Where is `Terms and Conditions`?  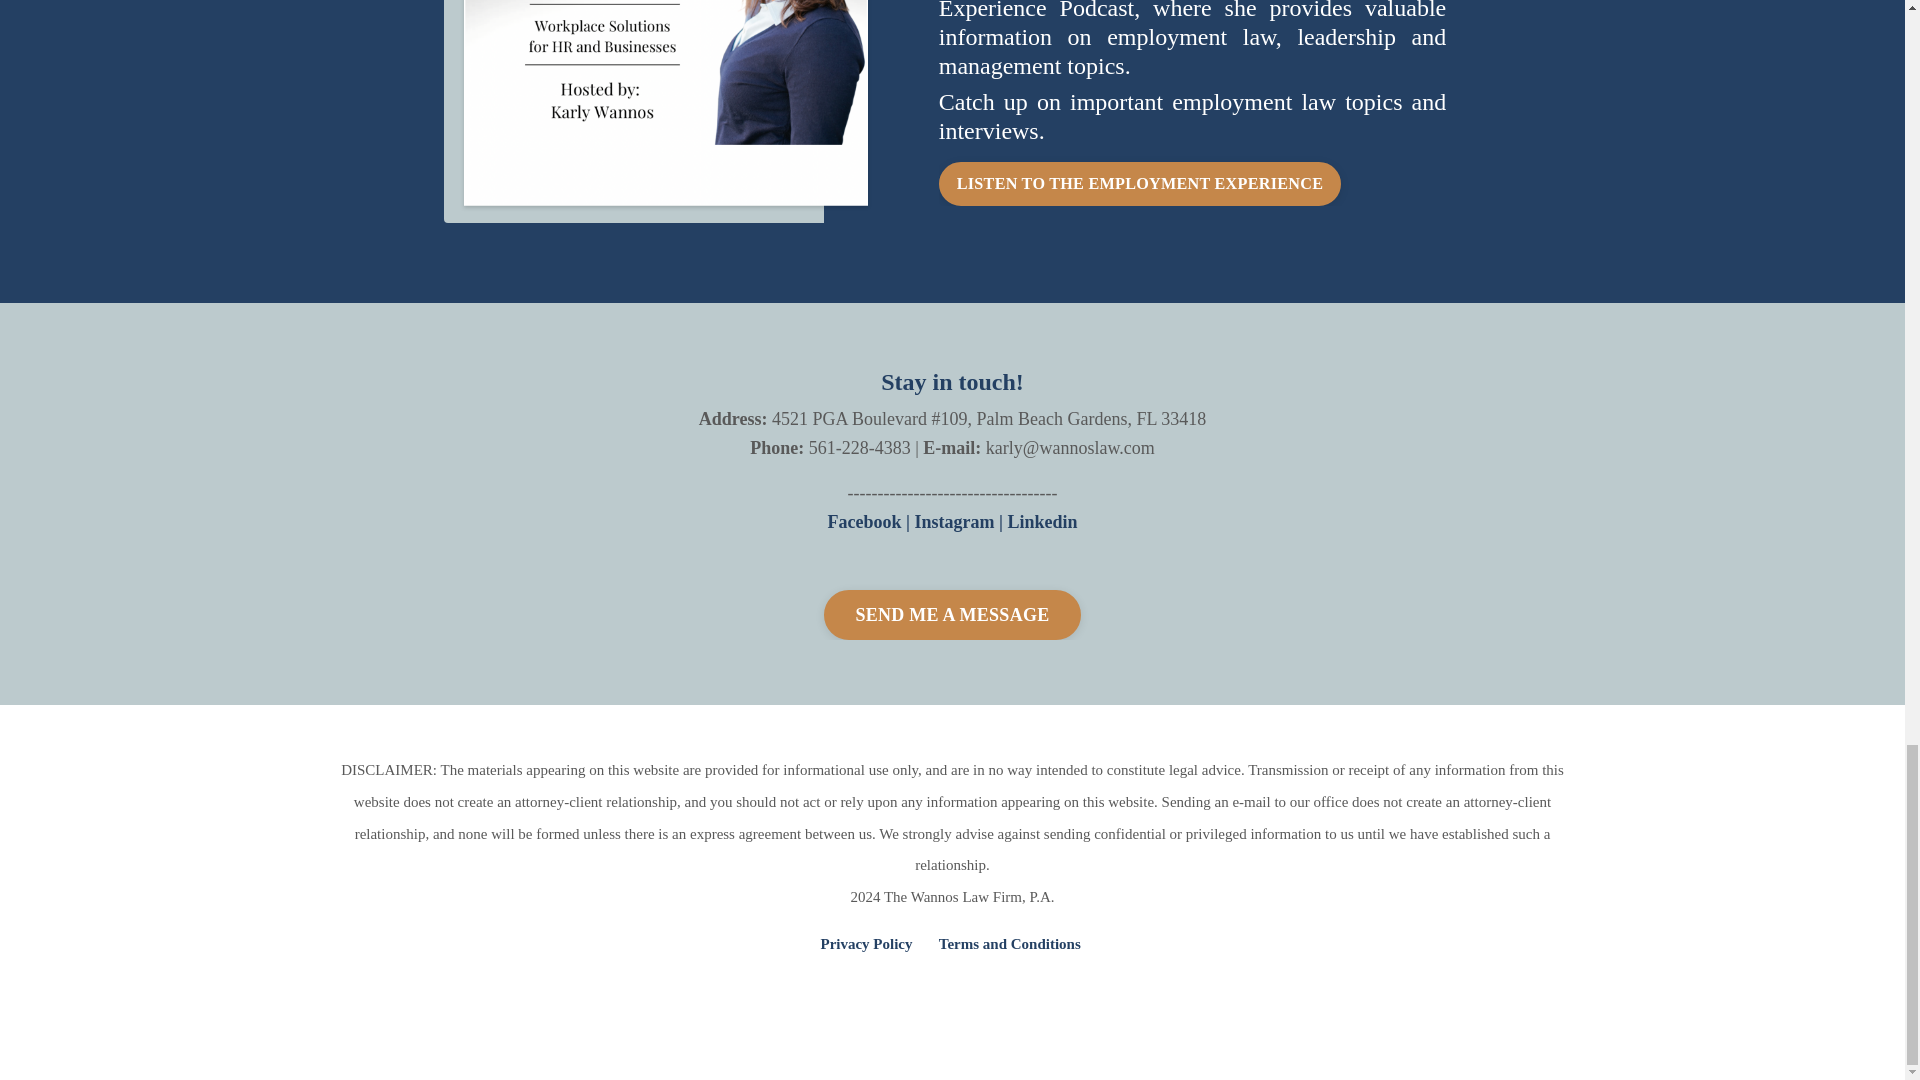
Terms and Conditions is located at coordinates (1009, 944).